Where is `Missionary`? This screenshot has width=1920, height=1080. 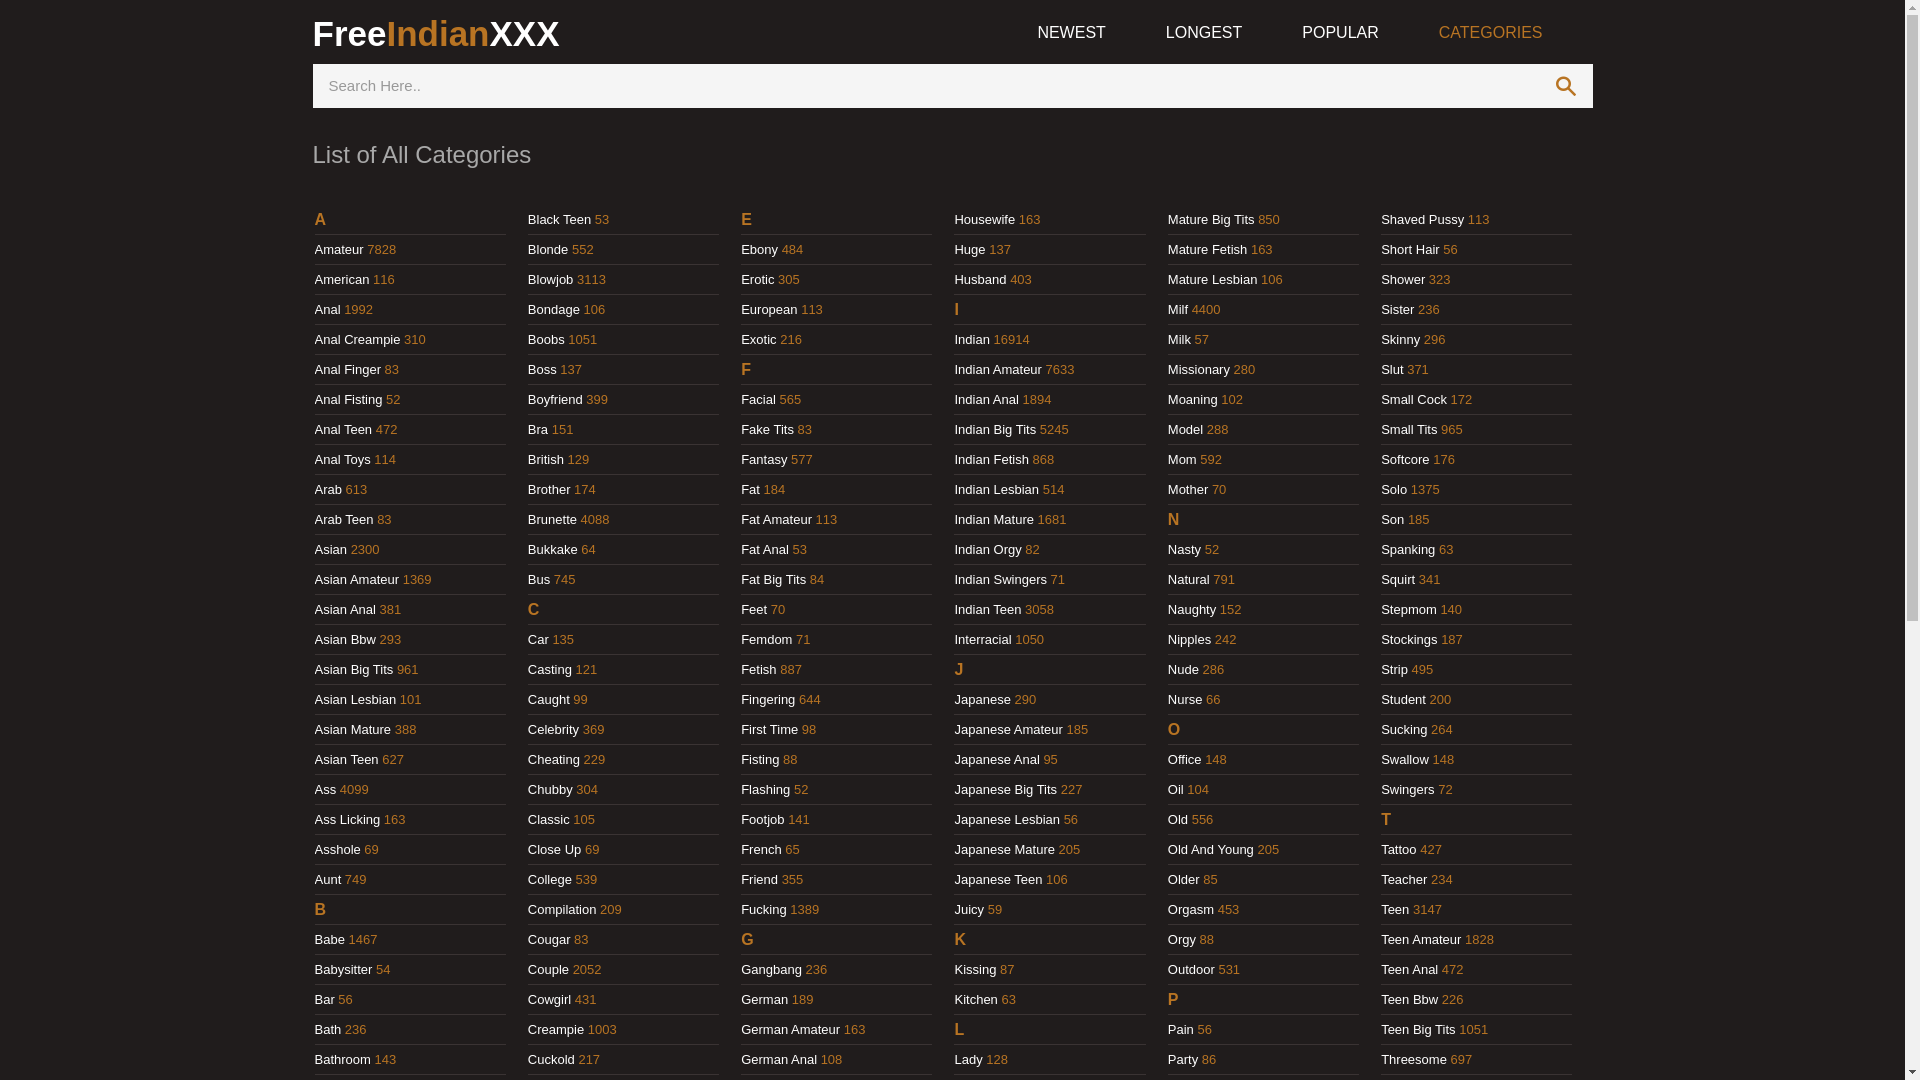
Missionary is located at coordinates (1199, 370).